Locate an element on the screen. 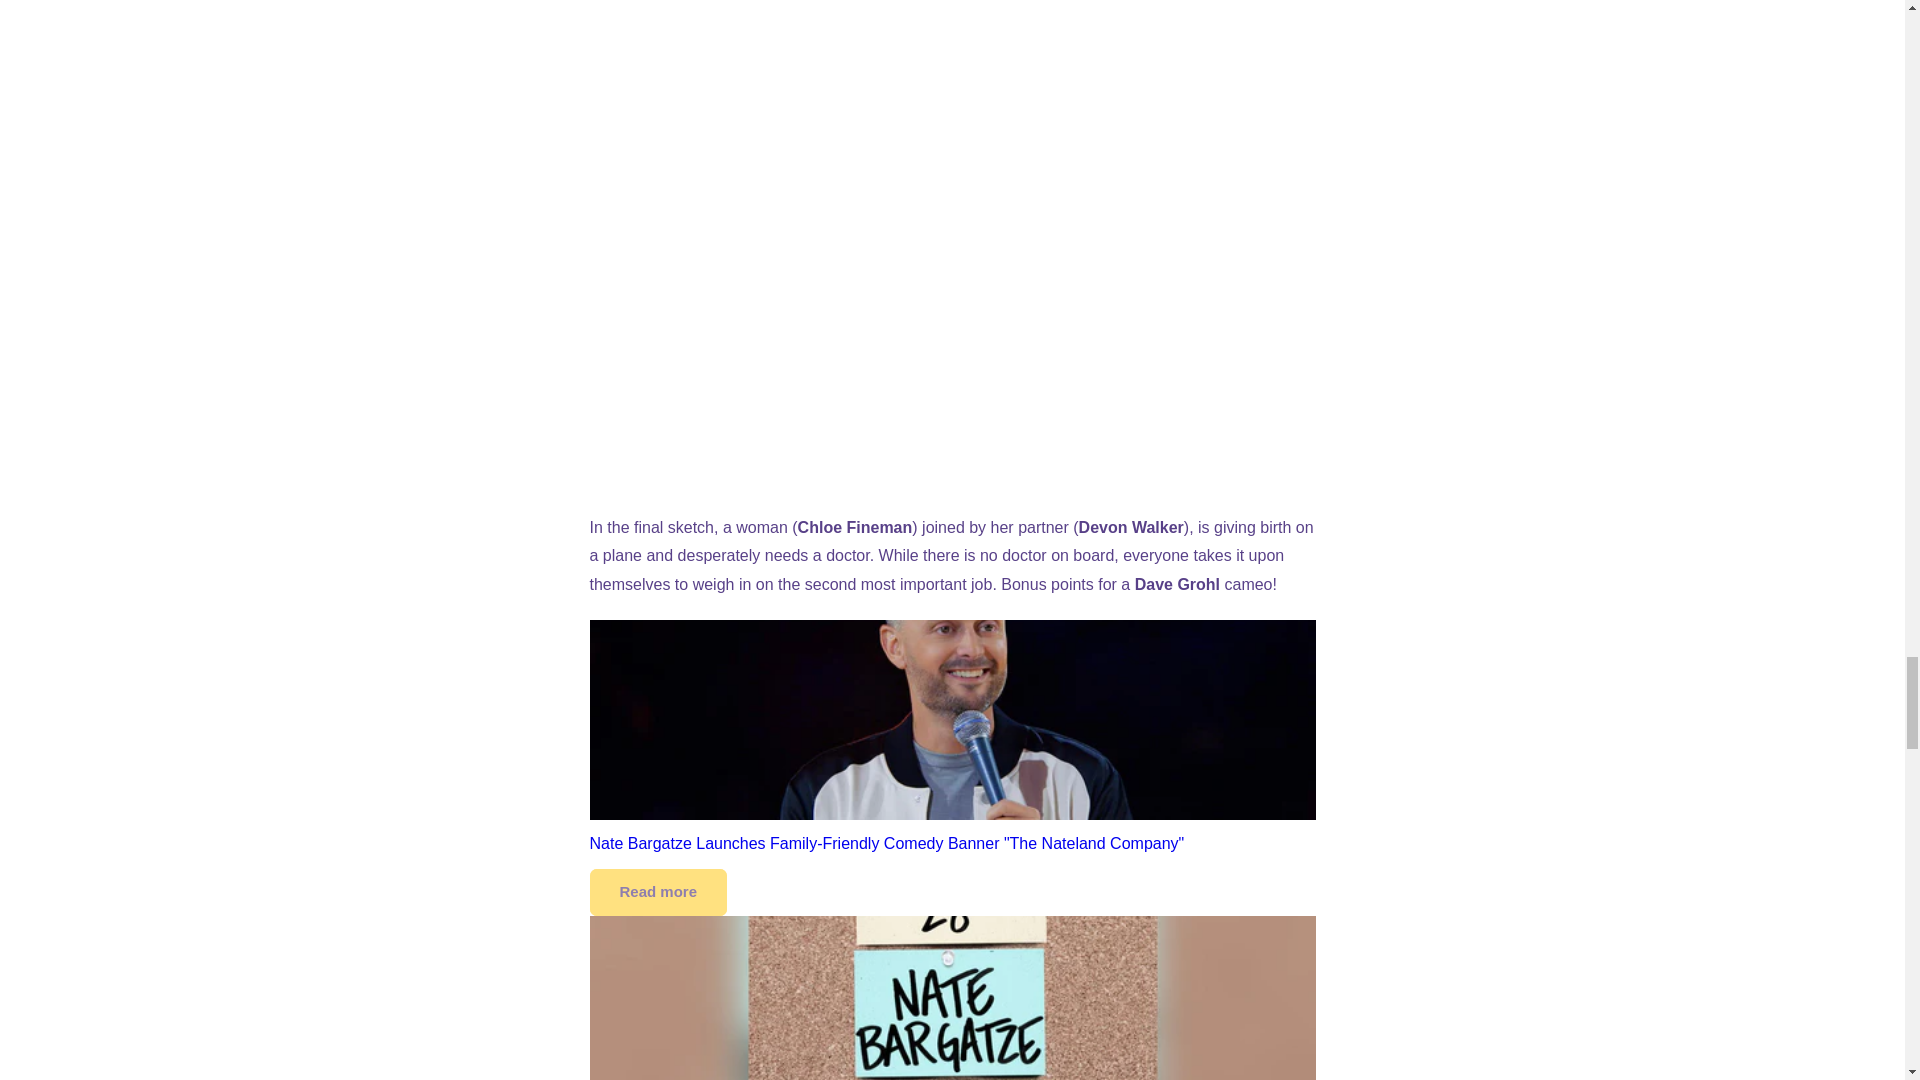  YouTube video player is located at coordinates (952, 106).